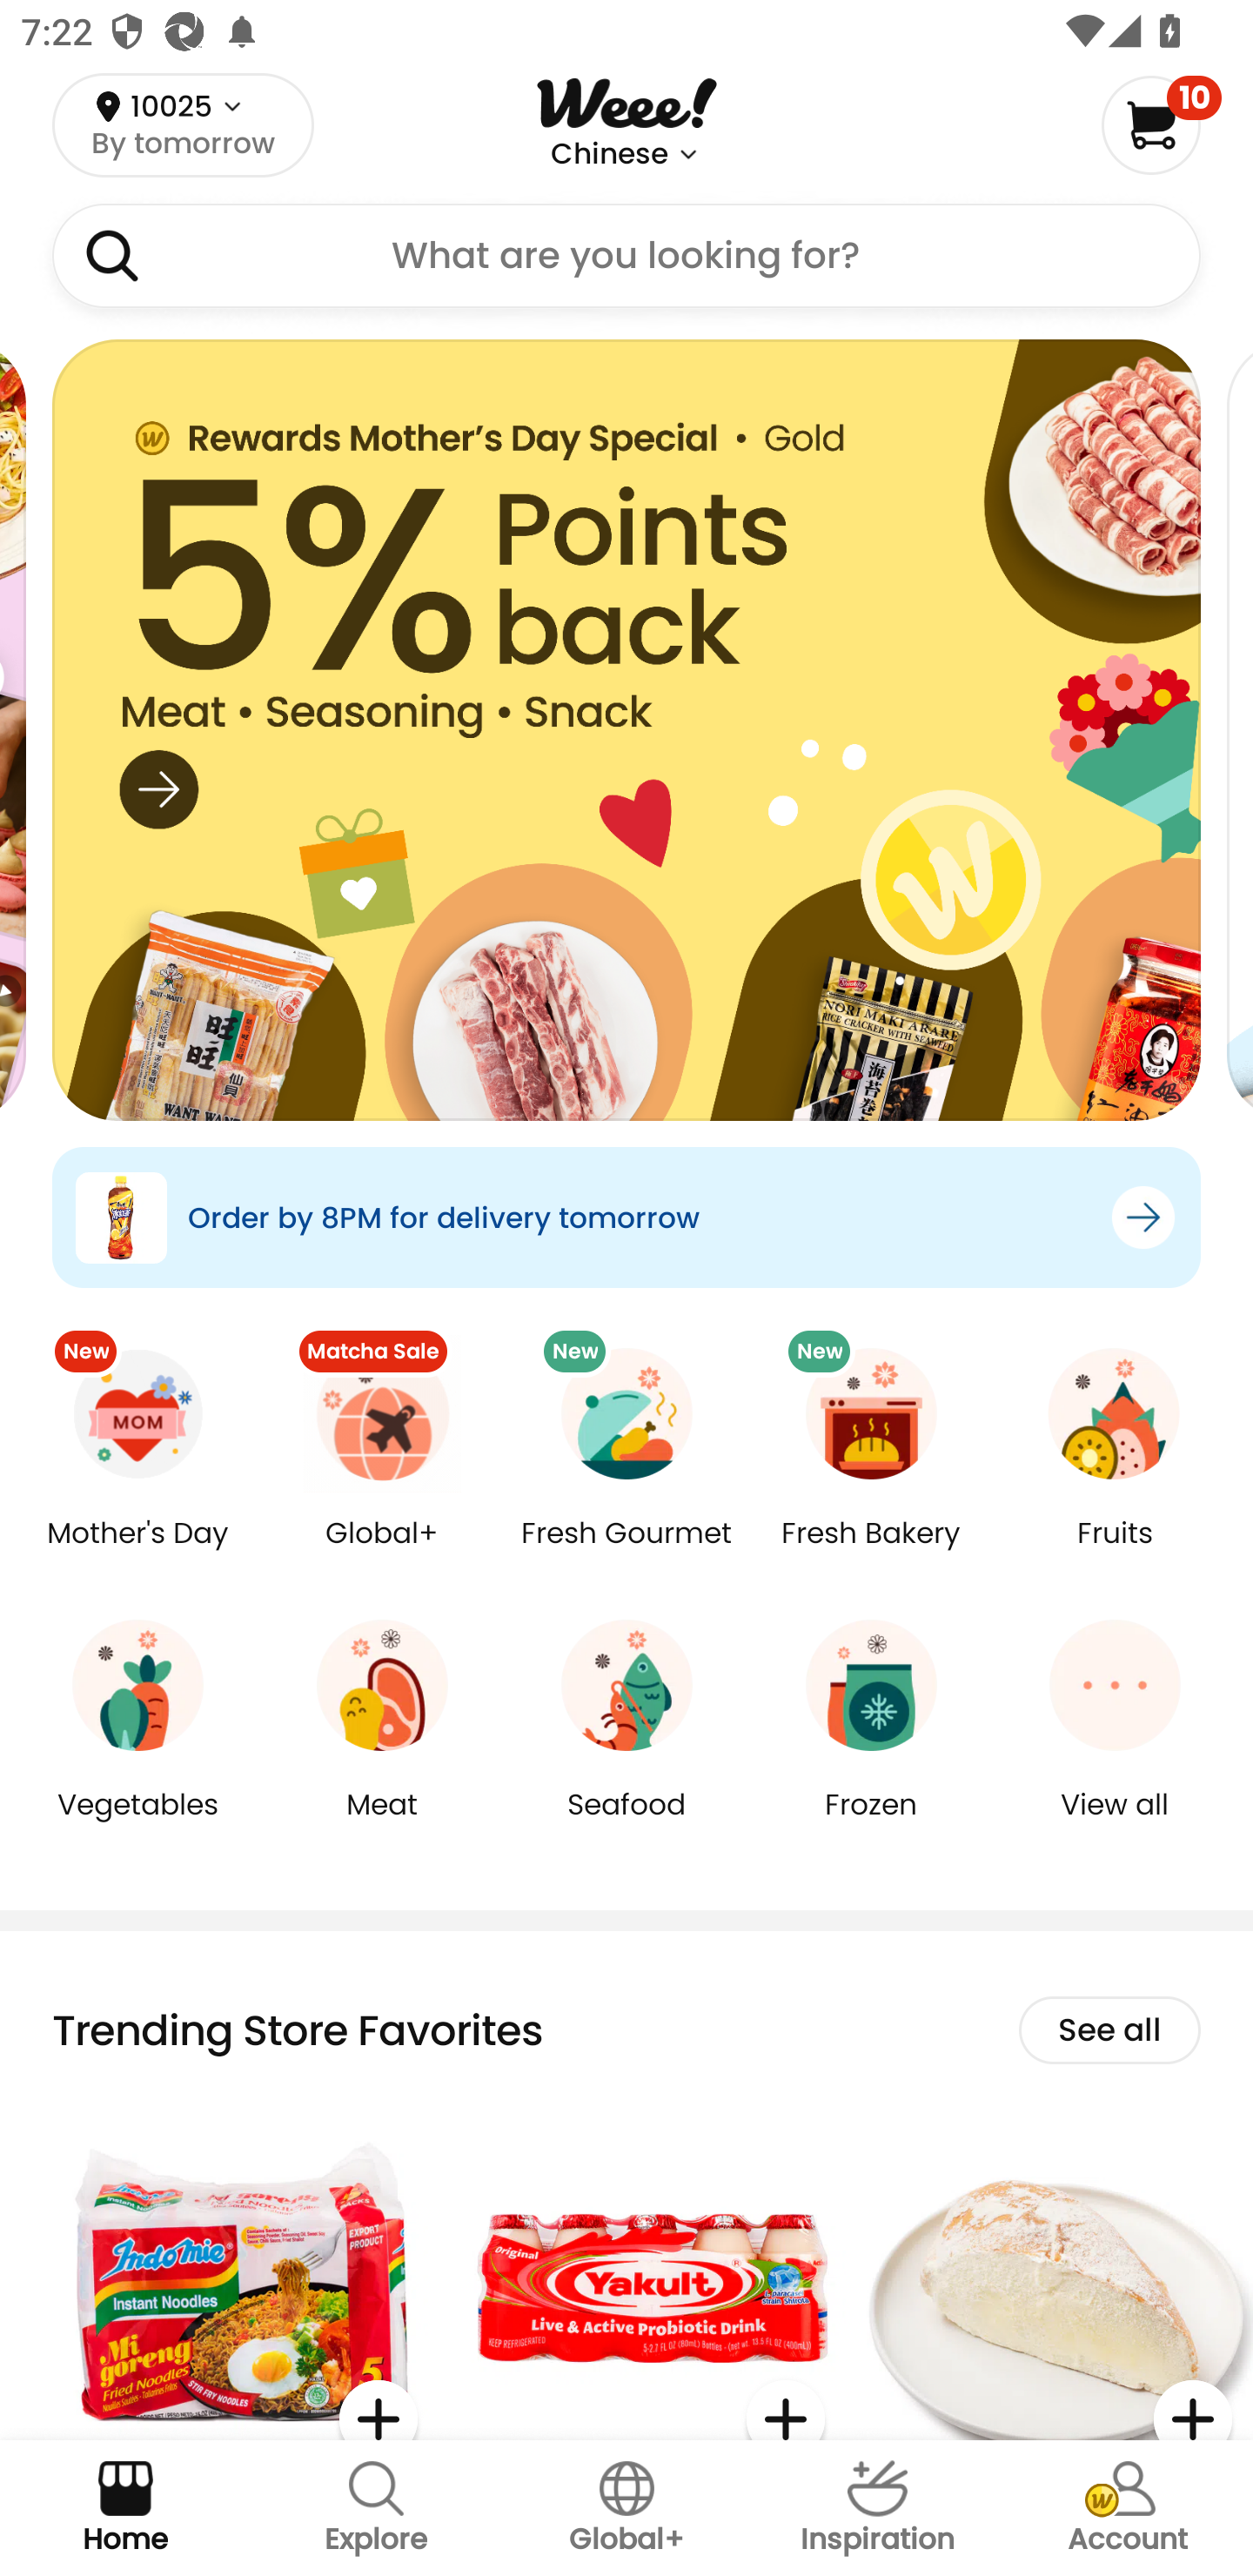  Describe the element at coordinates (877, 2508) in the screenshot. I see `Inspiration` at that location.